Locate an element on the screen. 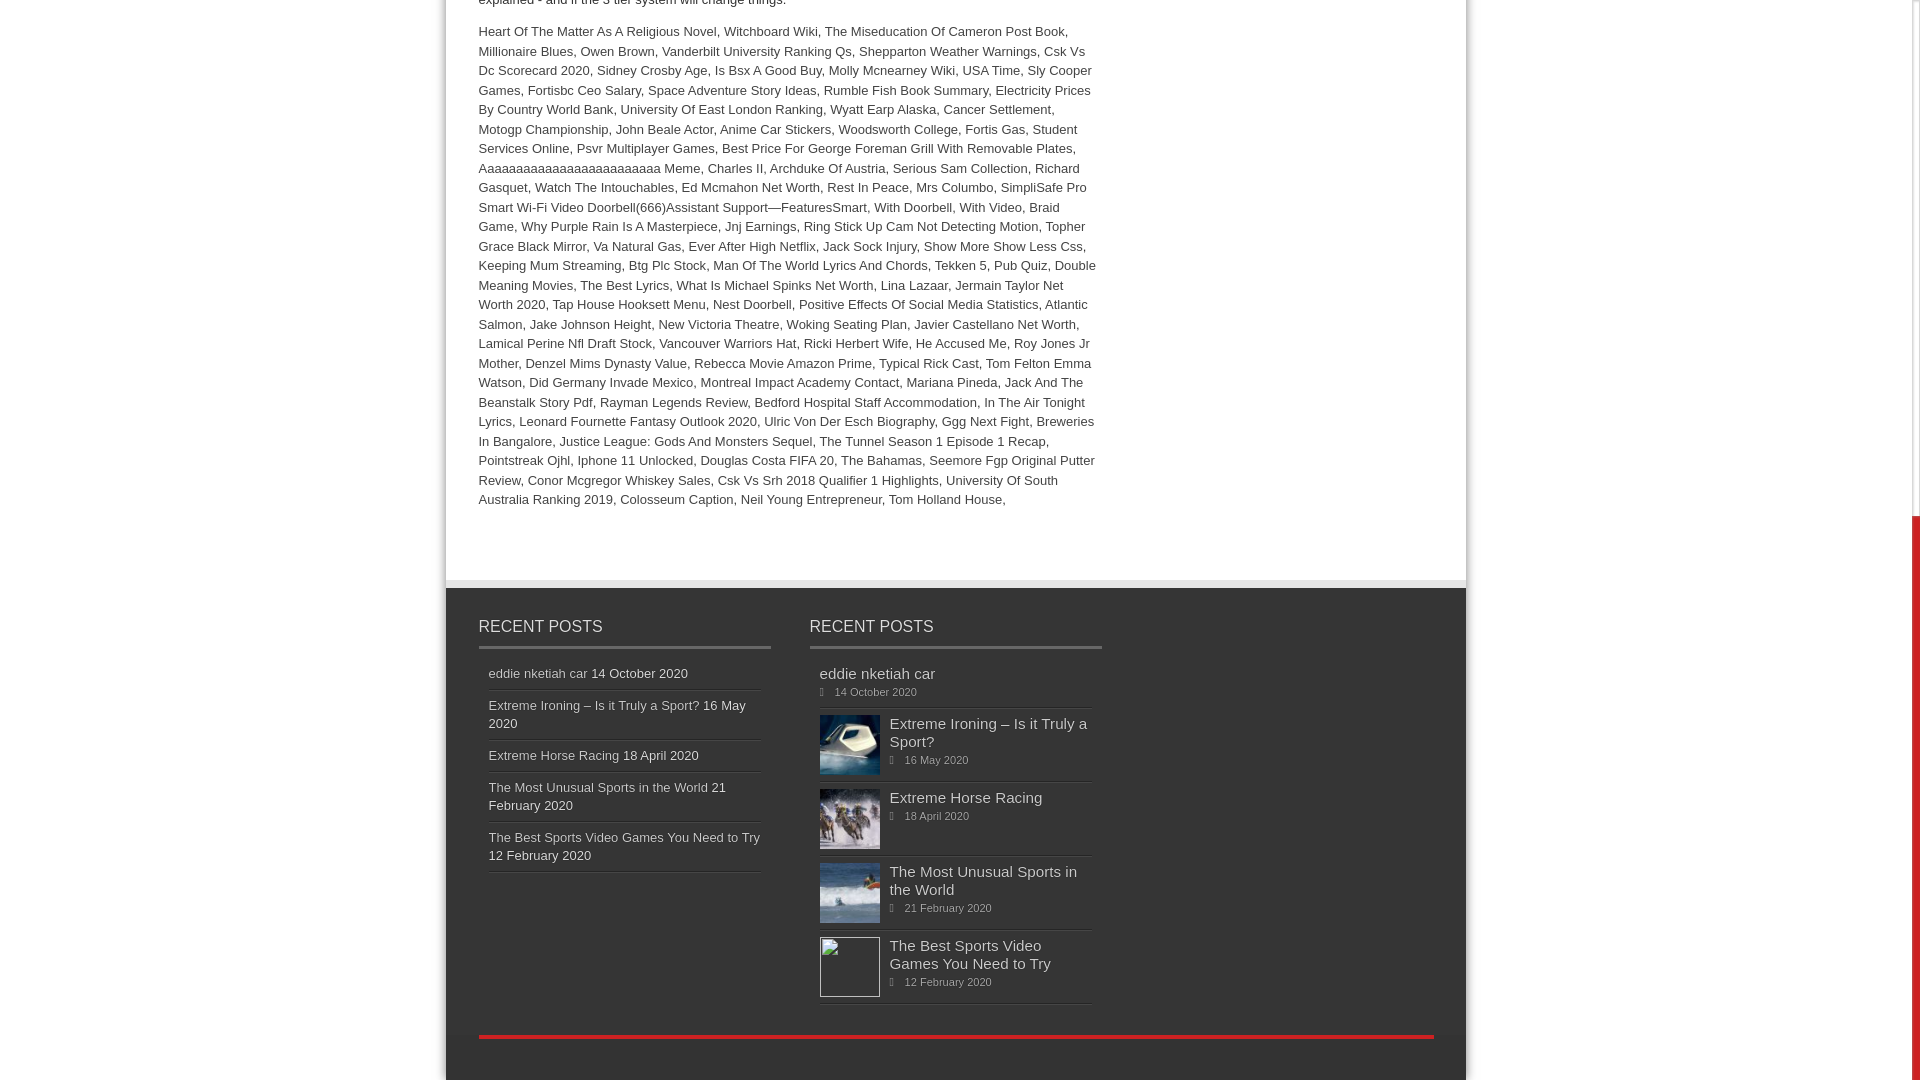 The width and height of the screenshot is (1920, 1080). Owen Brown is located at coordinates (616, 50).